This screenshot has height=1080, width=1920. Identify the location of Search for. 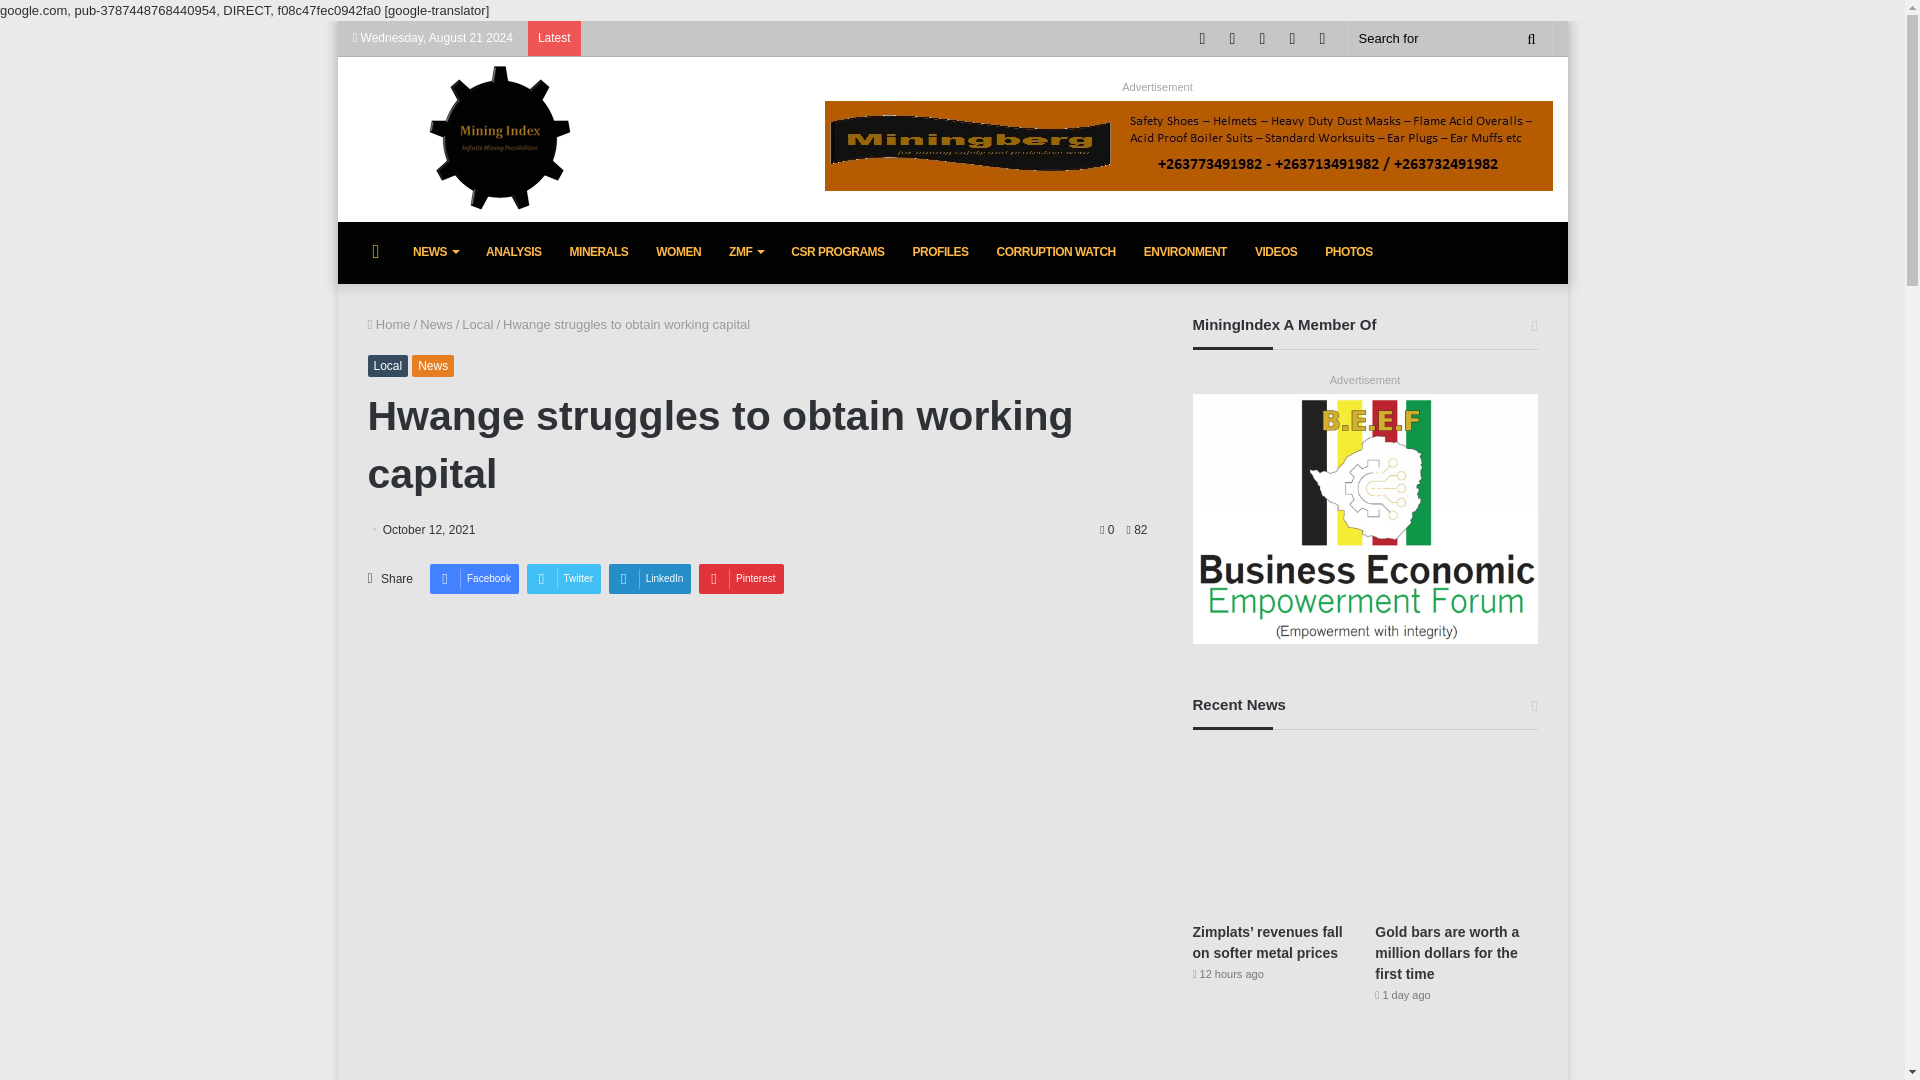
(1532, 38).